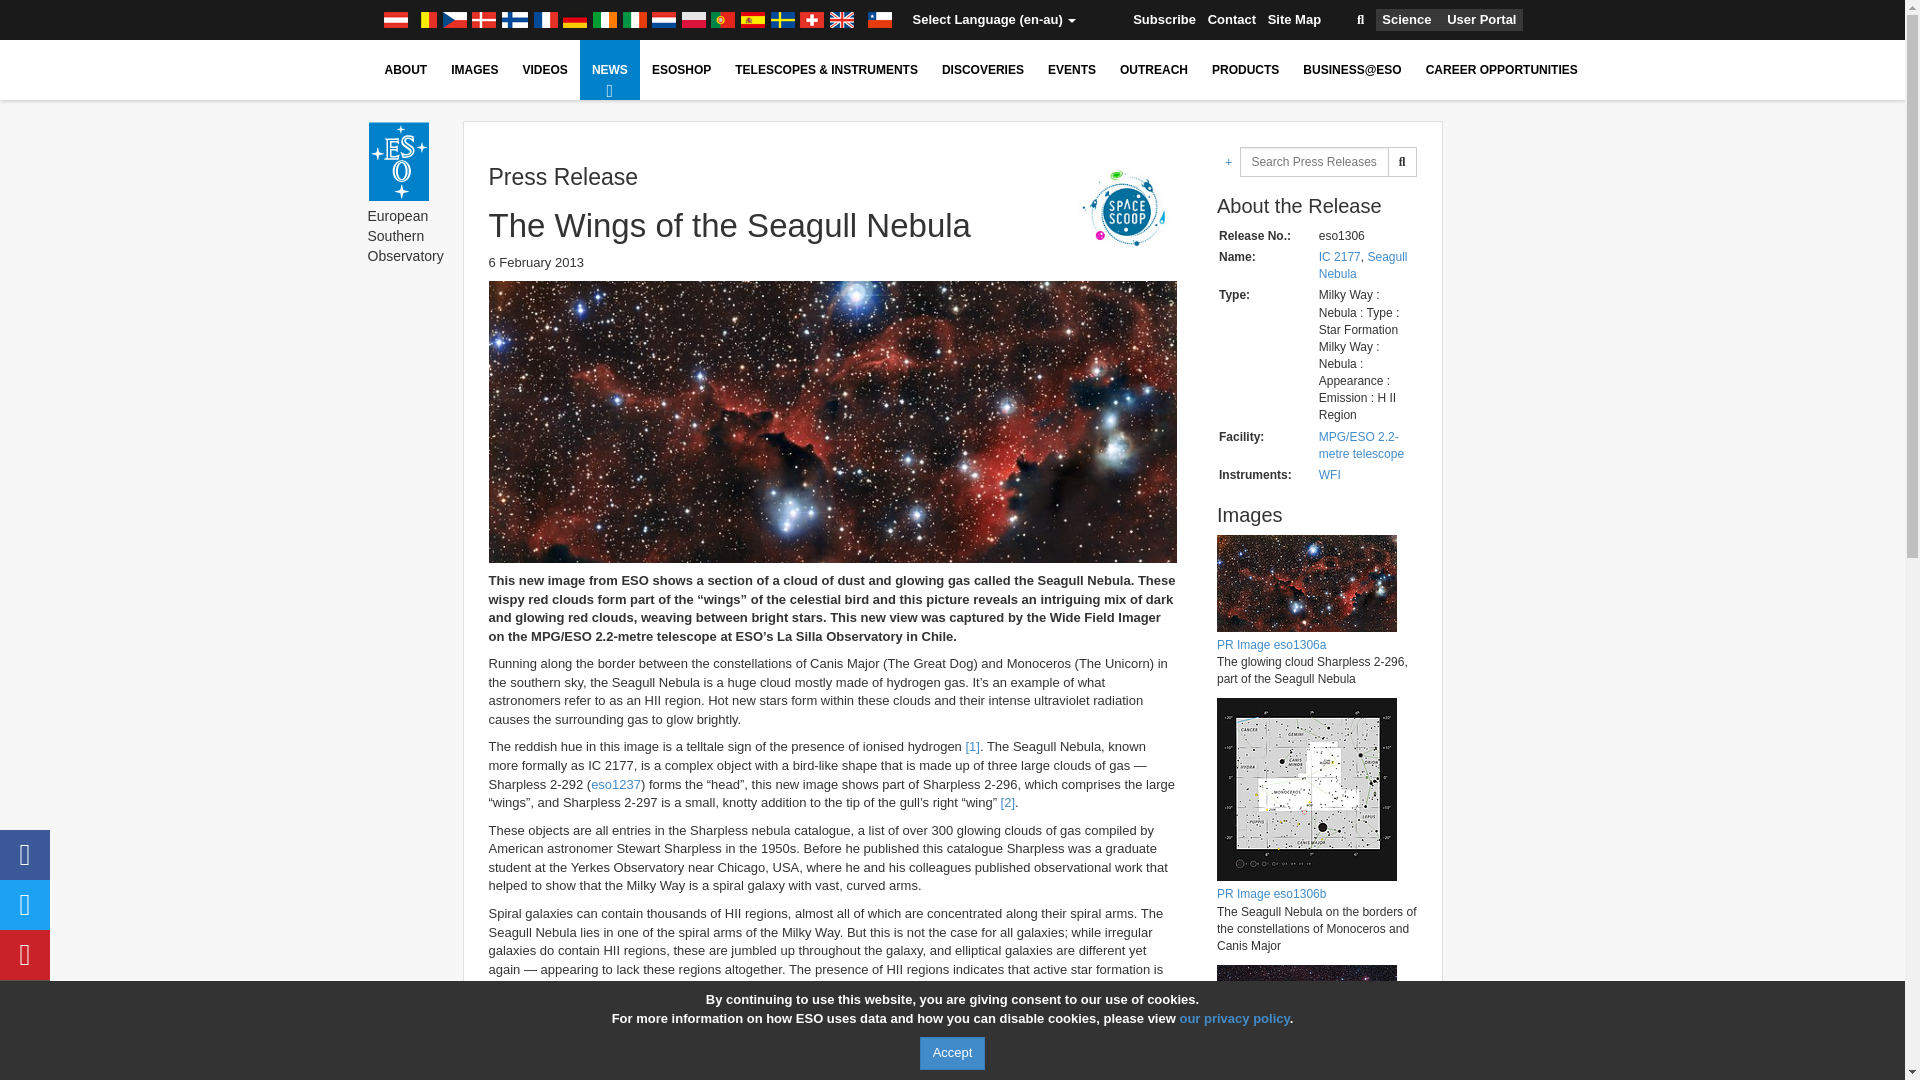  What do you see at coordinates (635, 20) in the screenshot?
I see `Italy` at bounding box center [635, 20].